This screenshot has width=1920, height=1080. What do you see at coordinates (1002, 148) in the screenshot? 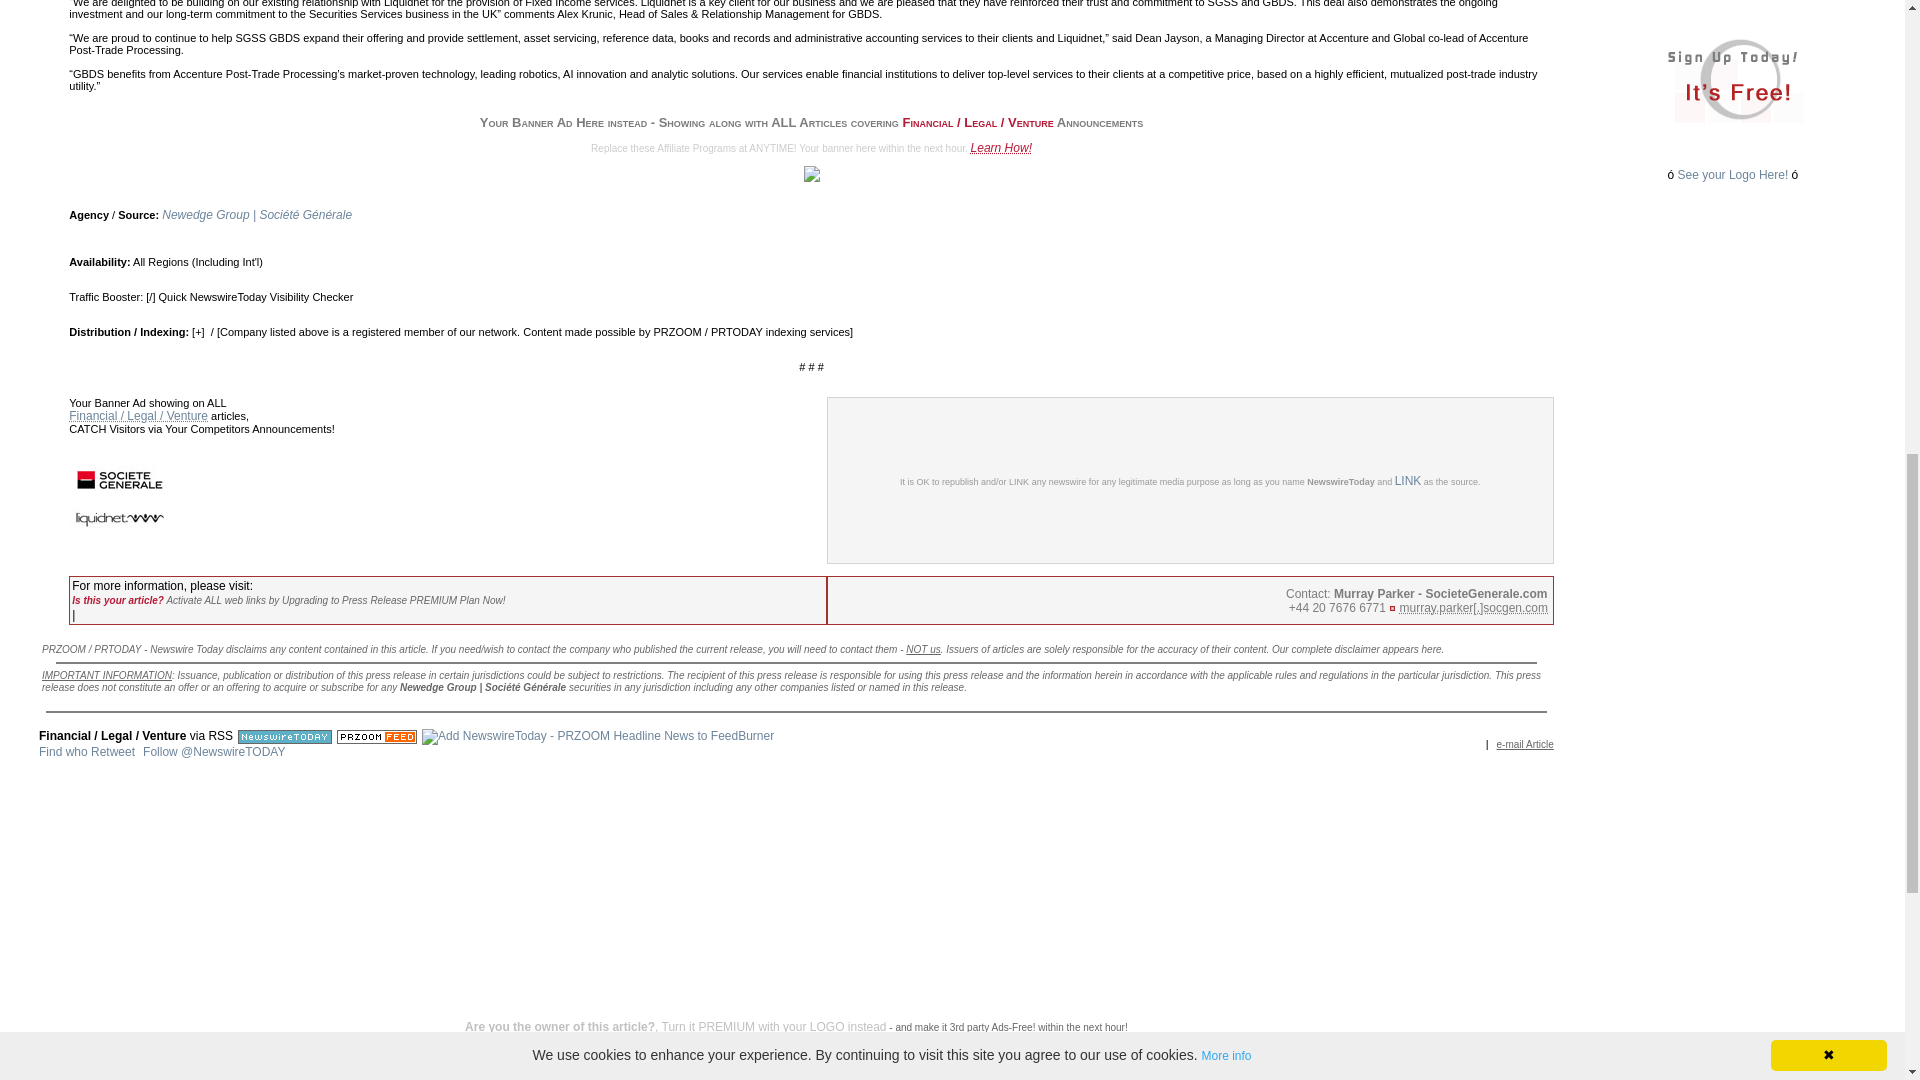
I see `Learn How!` at bounding box center [1002, 148].